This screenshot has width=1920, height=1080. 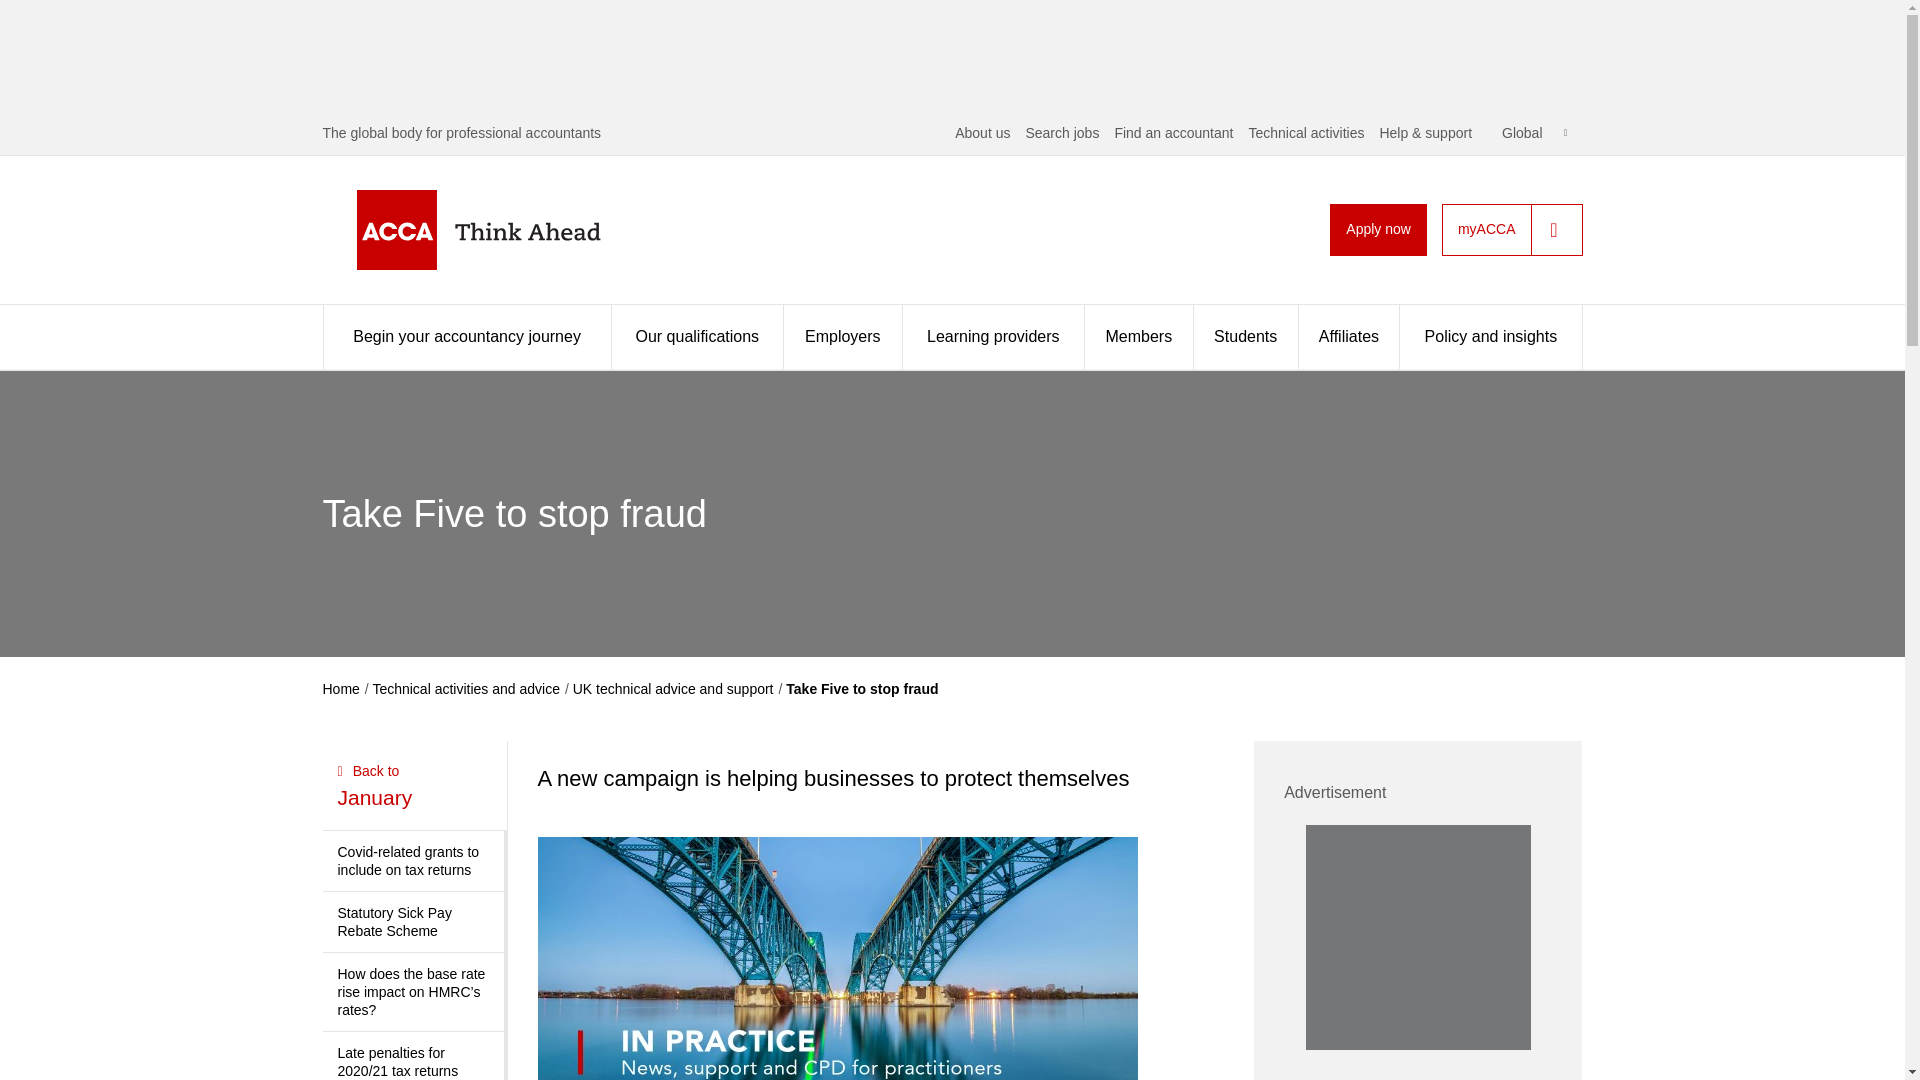 I want to click on Search jobs, so click(x=1062, y=133).